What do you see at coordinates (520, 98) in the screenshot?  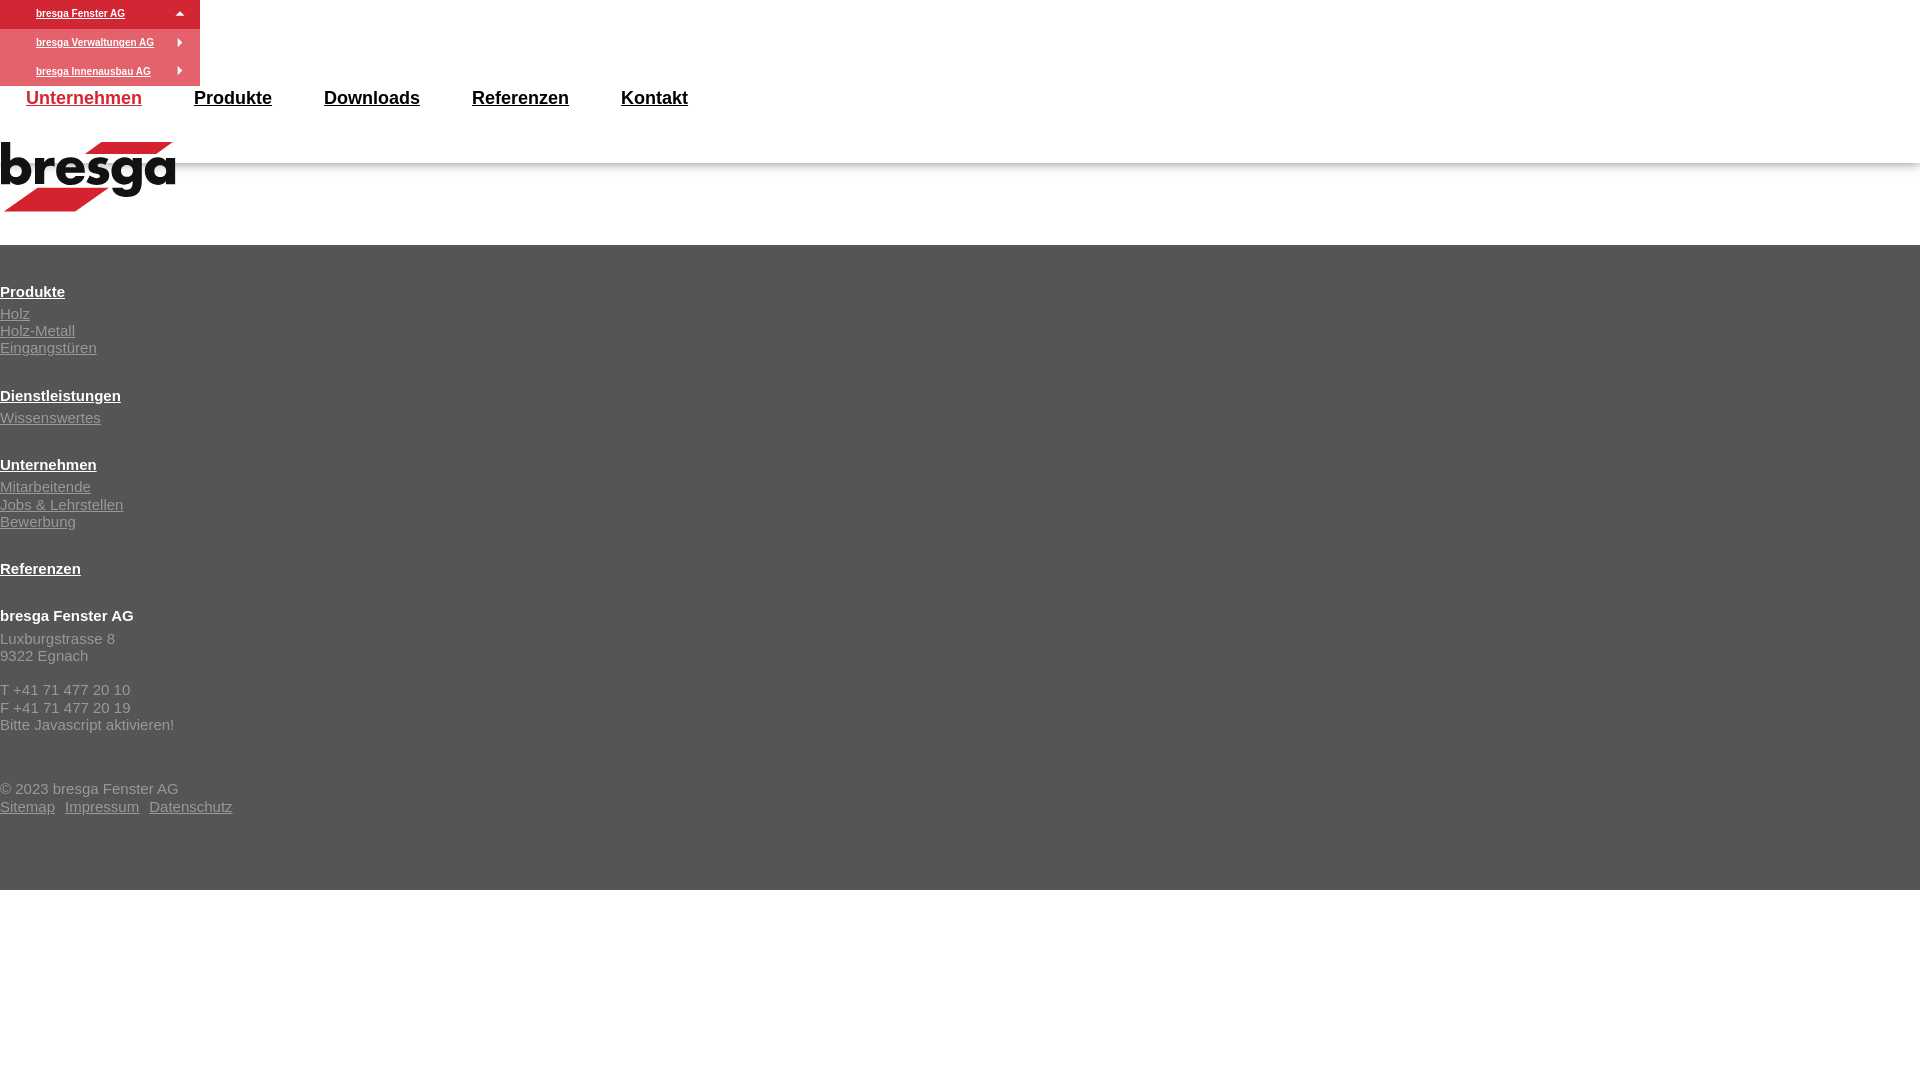 I see `Referenzen` at bounding box center [520, 98].